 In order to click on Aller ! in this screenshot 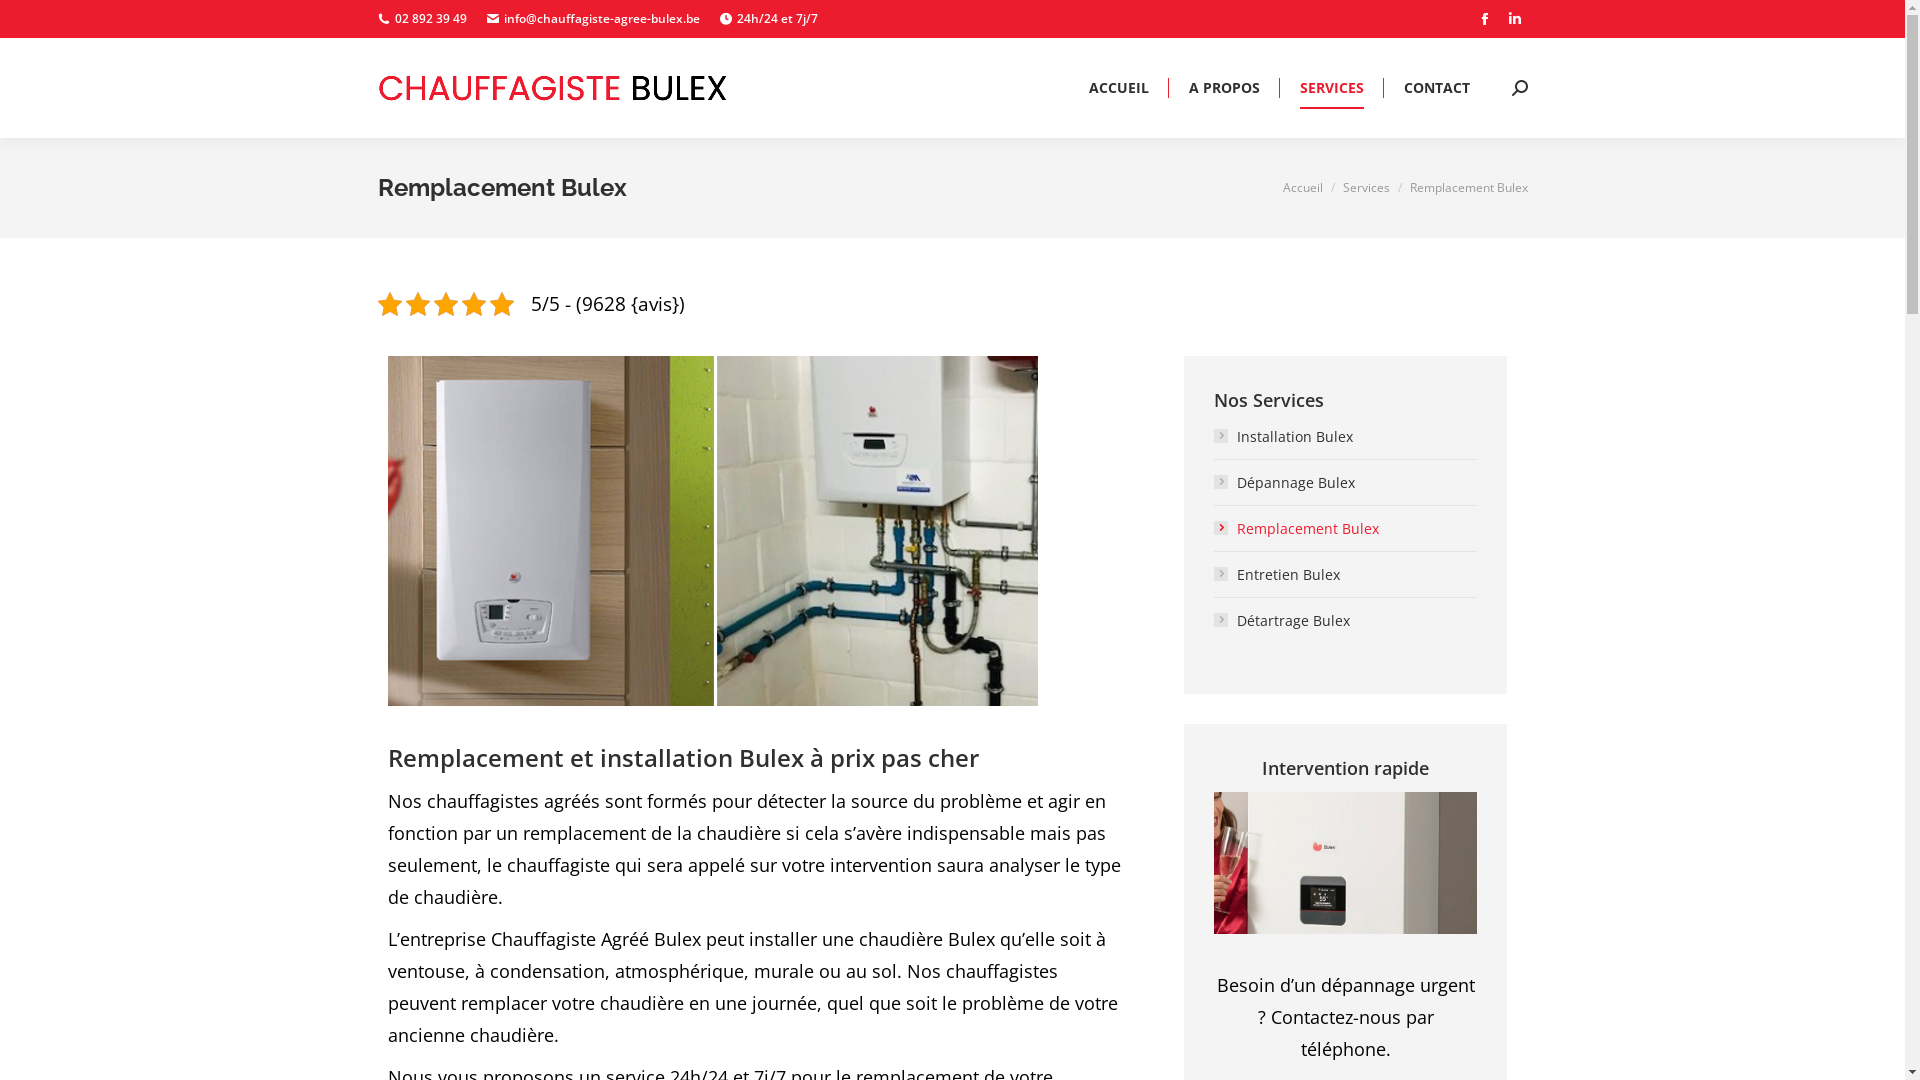, I will do `click(42, 22)`.